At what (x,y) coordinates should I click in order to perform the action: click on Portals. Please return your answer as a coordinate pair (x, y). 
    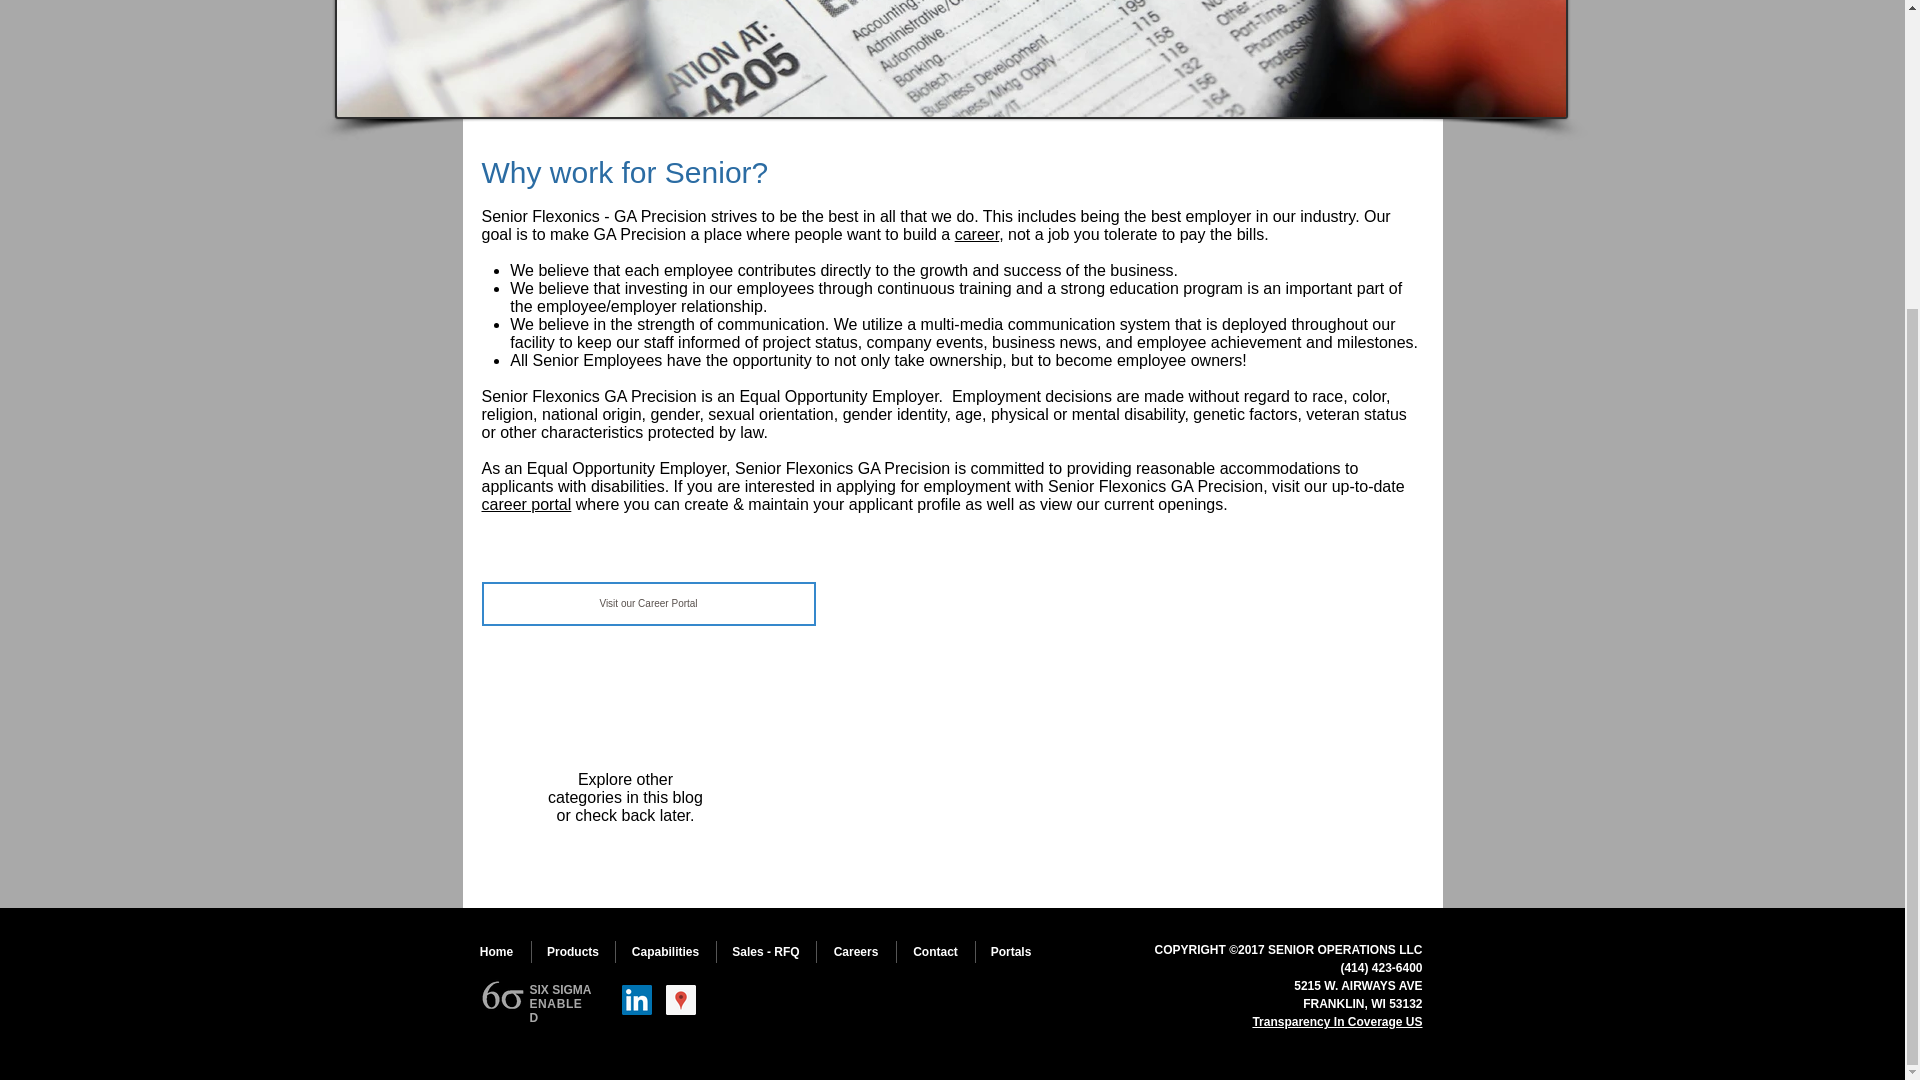
    Looking at the image, I should click on (1010, 952).